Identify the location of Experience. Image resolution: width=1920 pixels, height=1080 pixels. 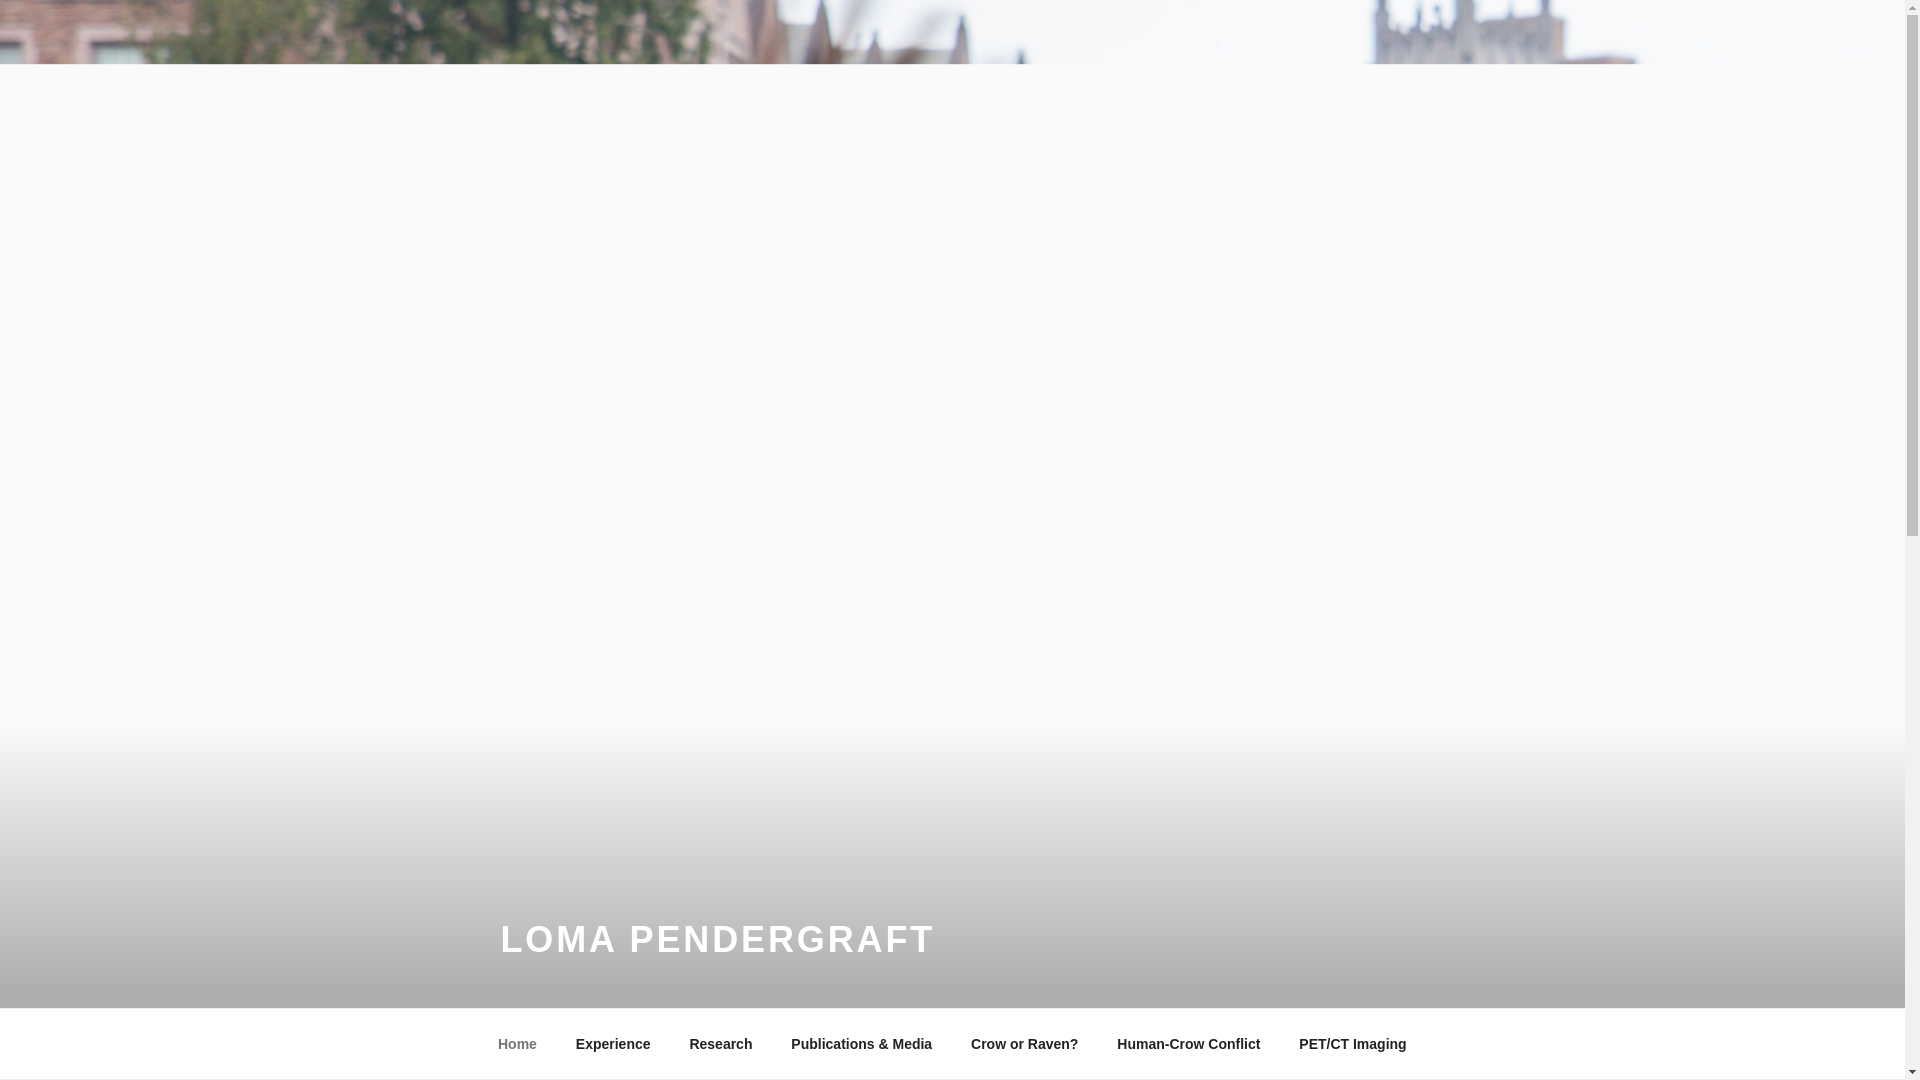
(613, 1044).